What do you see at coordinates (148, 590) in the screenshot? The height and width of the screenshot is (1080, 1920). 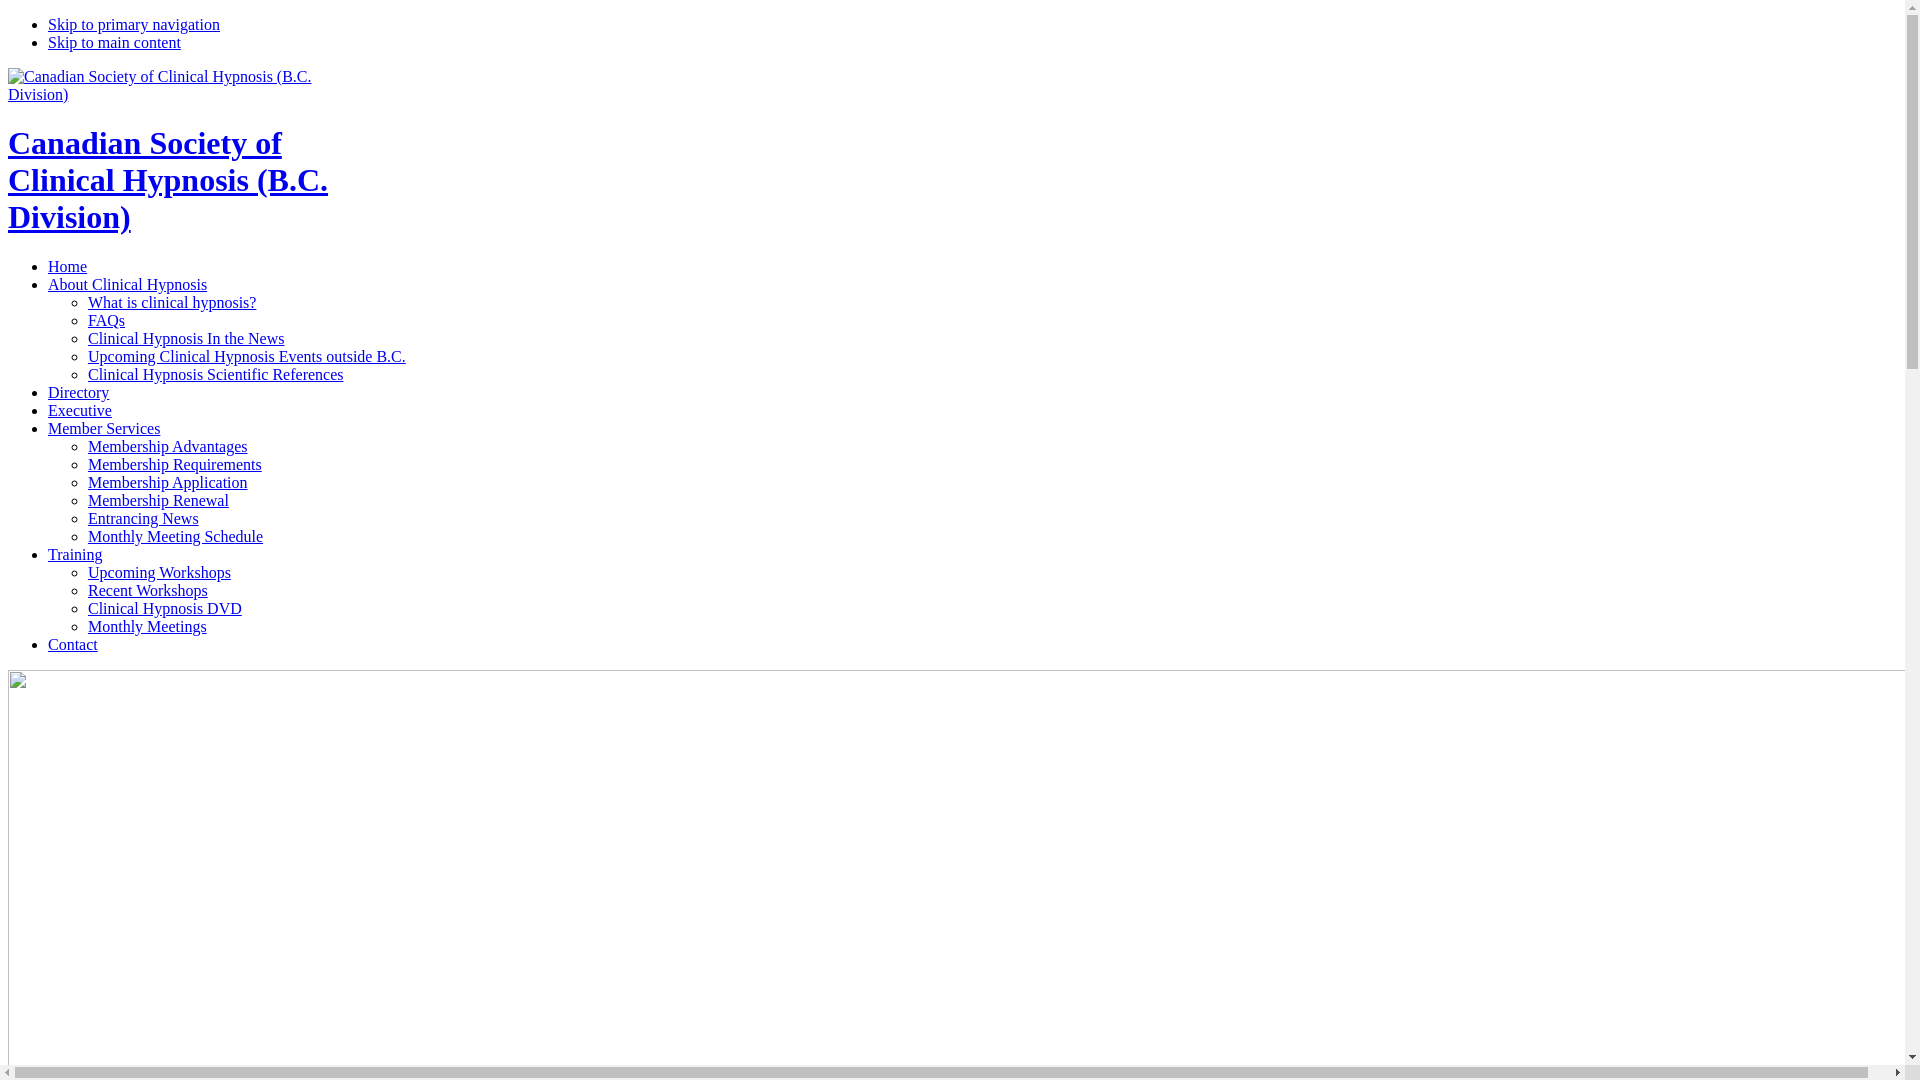 I see `Recent Workshops` at bounding box center [148, 590].